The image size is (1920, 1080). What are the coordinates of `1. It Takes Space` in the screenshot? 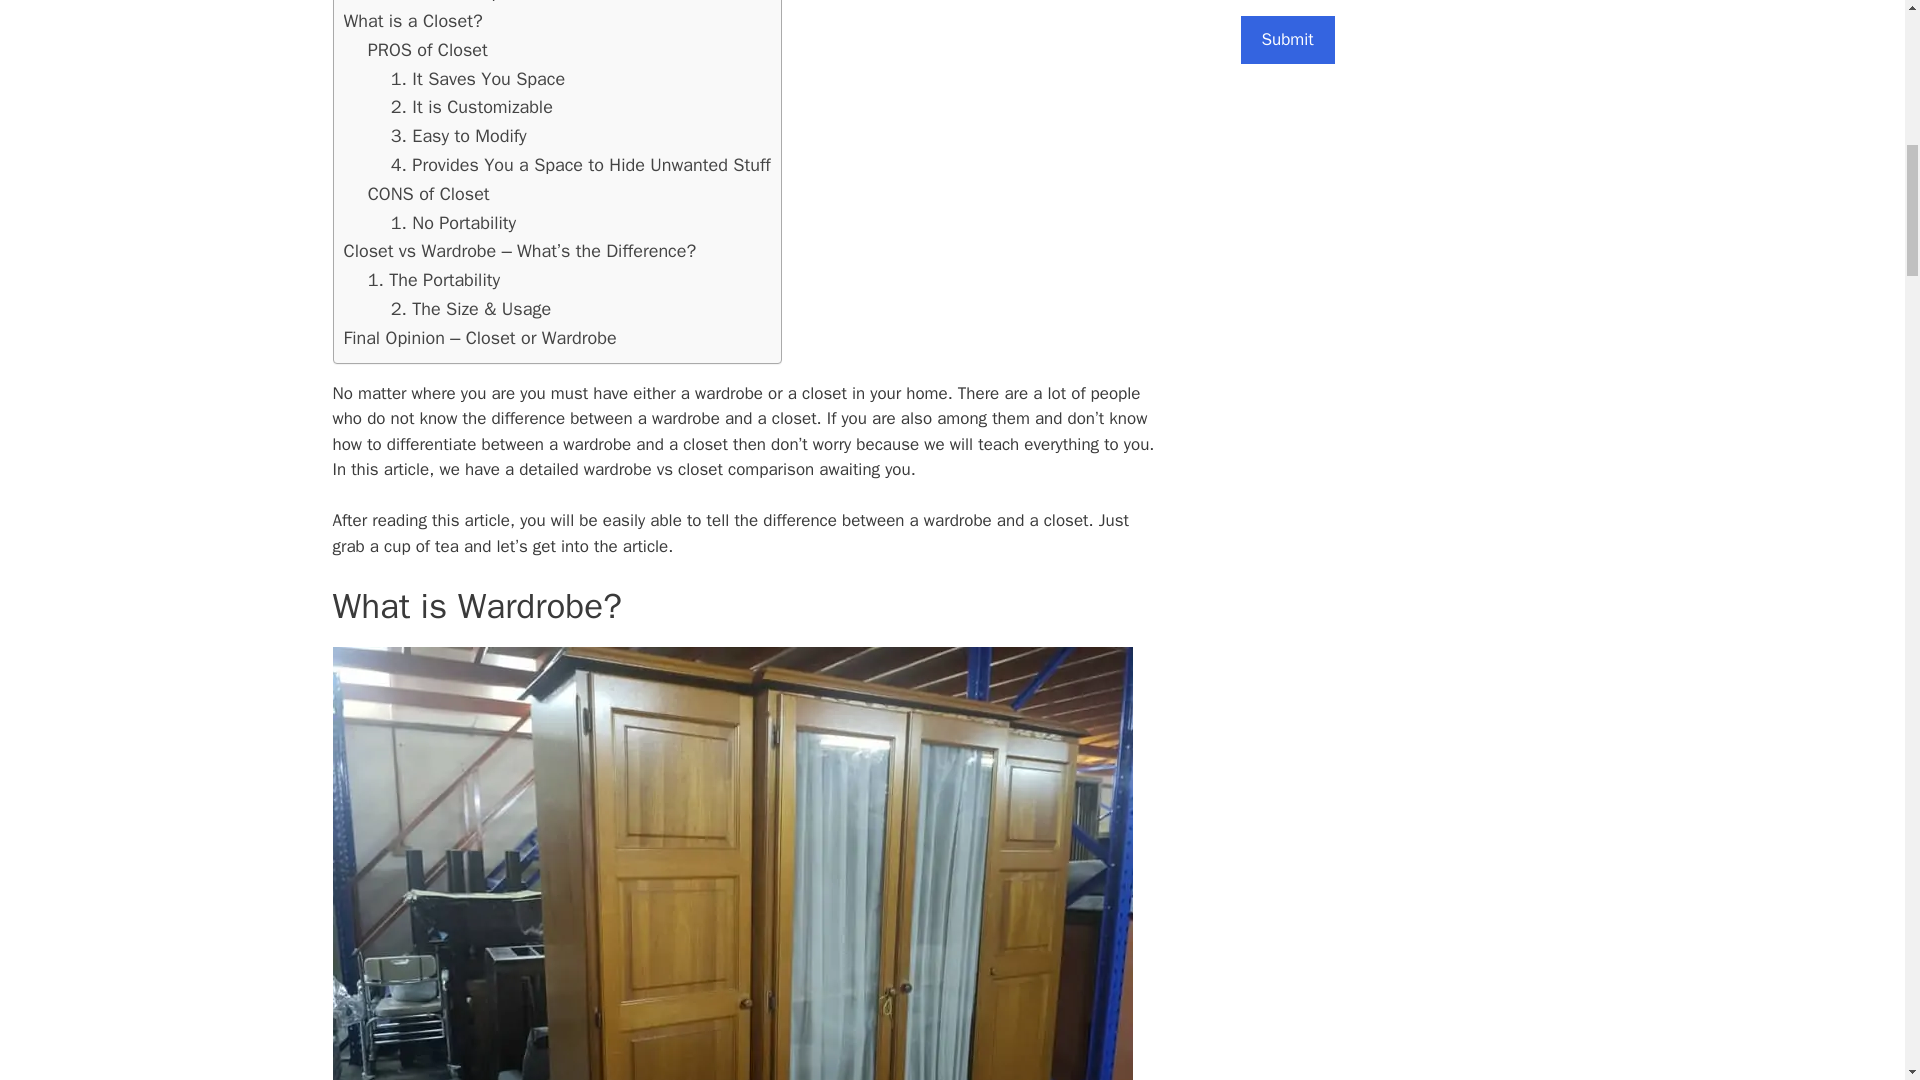 It's located at (460, 2).